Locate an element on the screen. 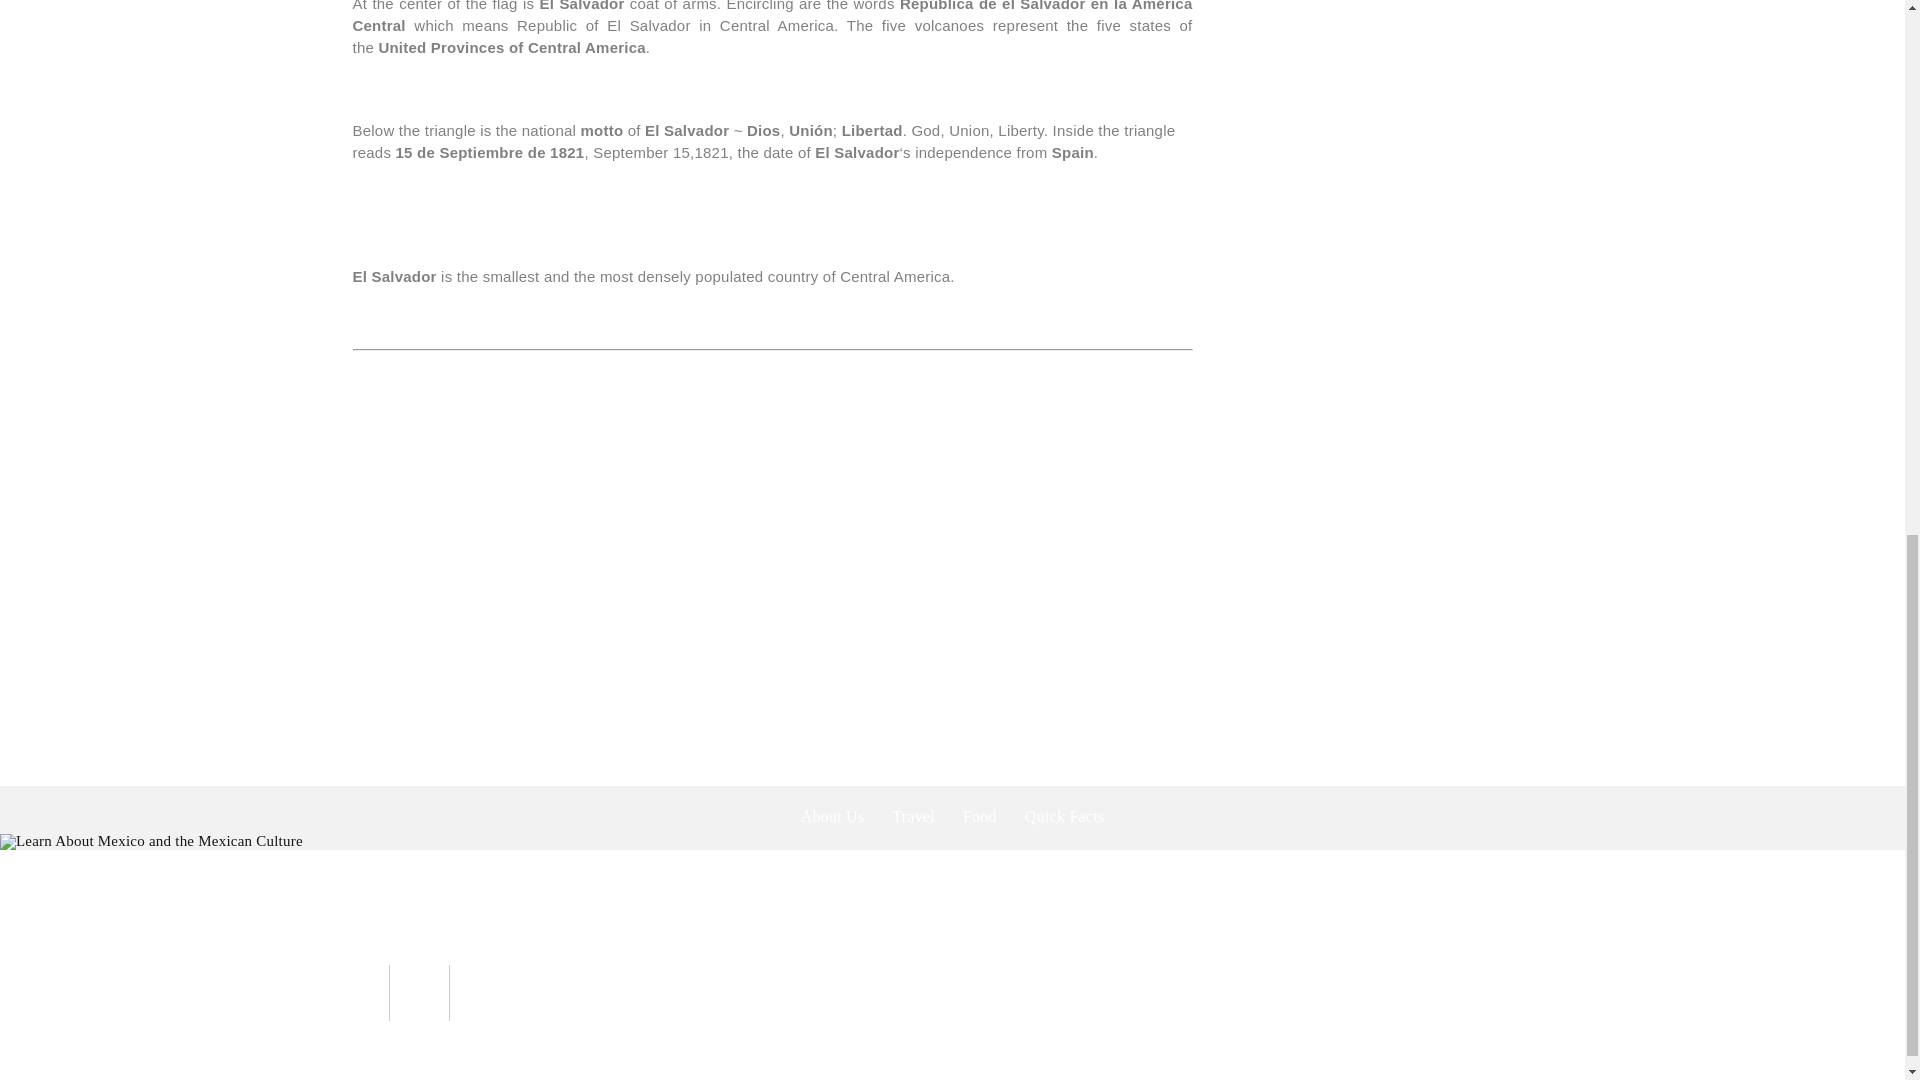  footer-top-bg is located at coordinates (152, 841).